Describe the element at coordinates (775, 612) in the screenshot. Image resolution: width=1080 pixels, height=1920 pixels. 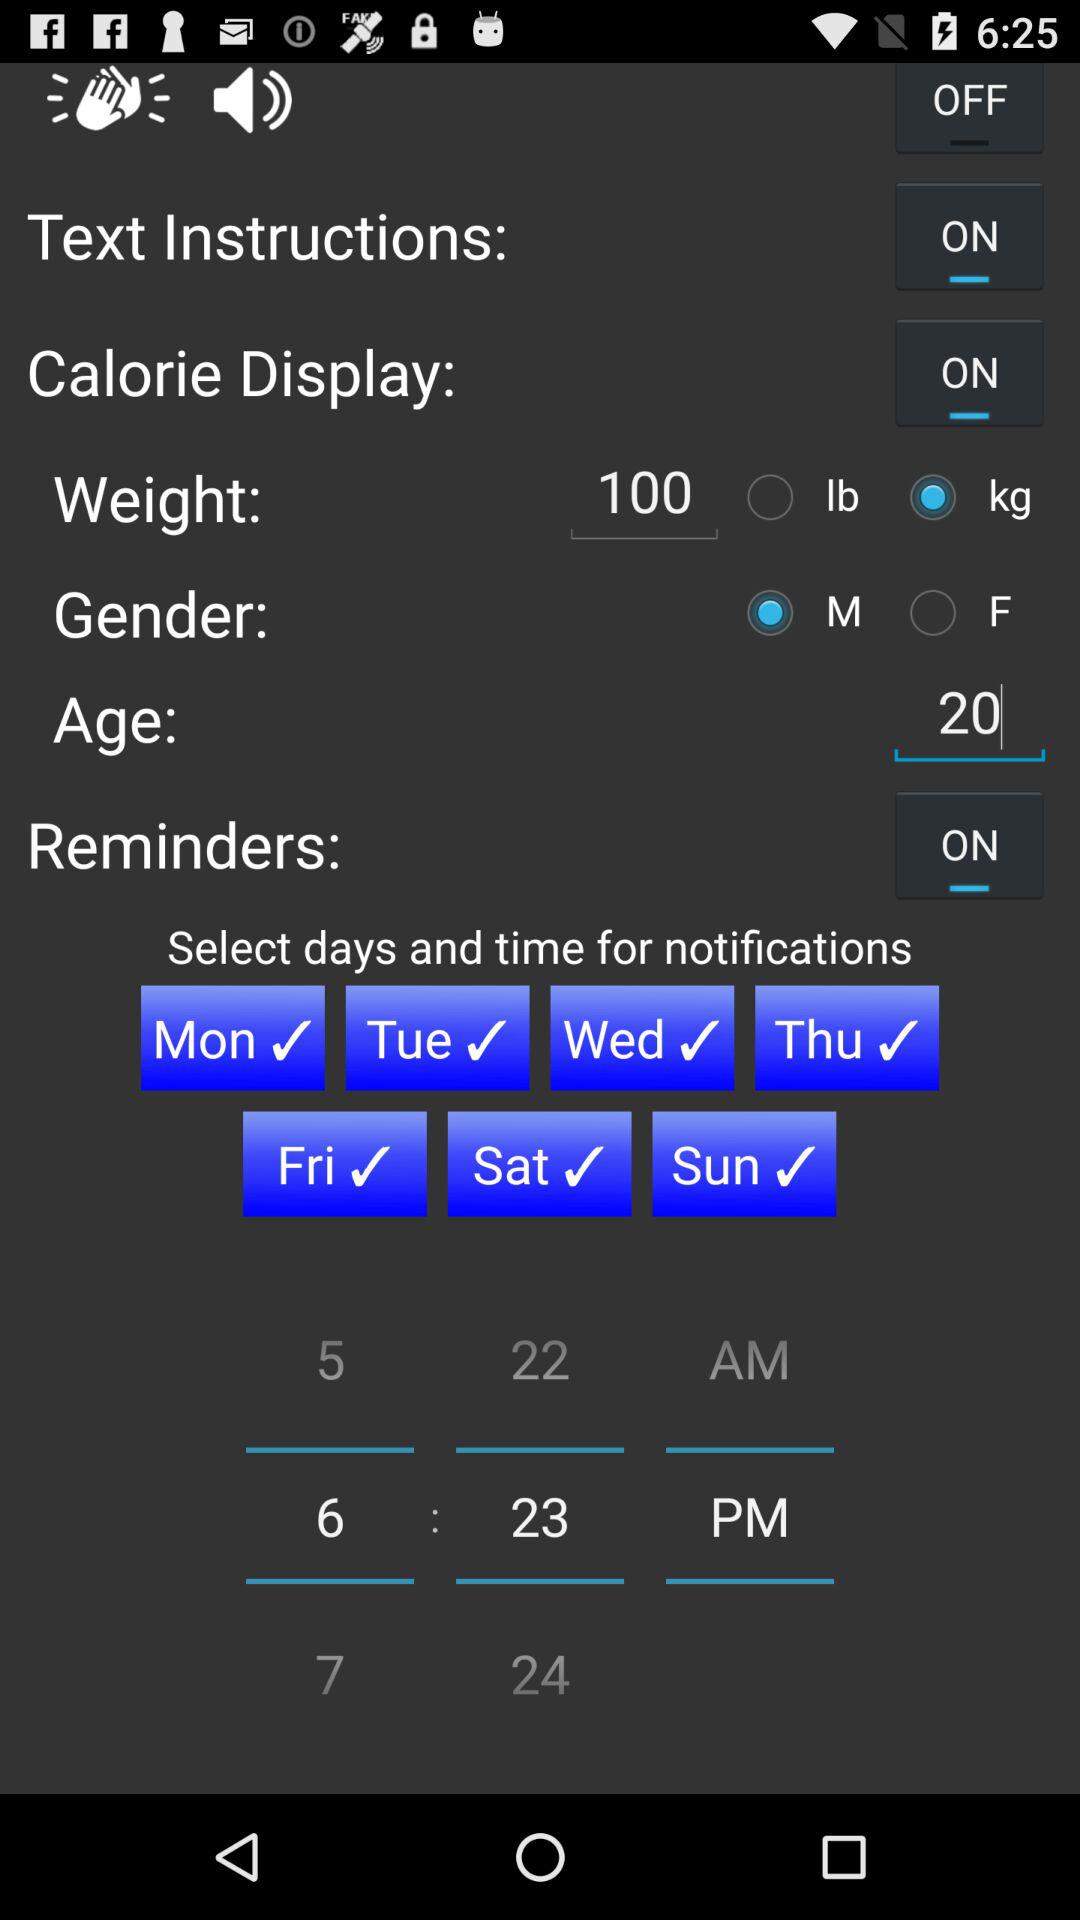
I see `poit` at that location.